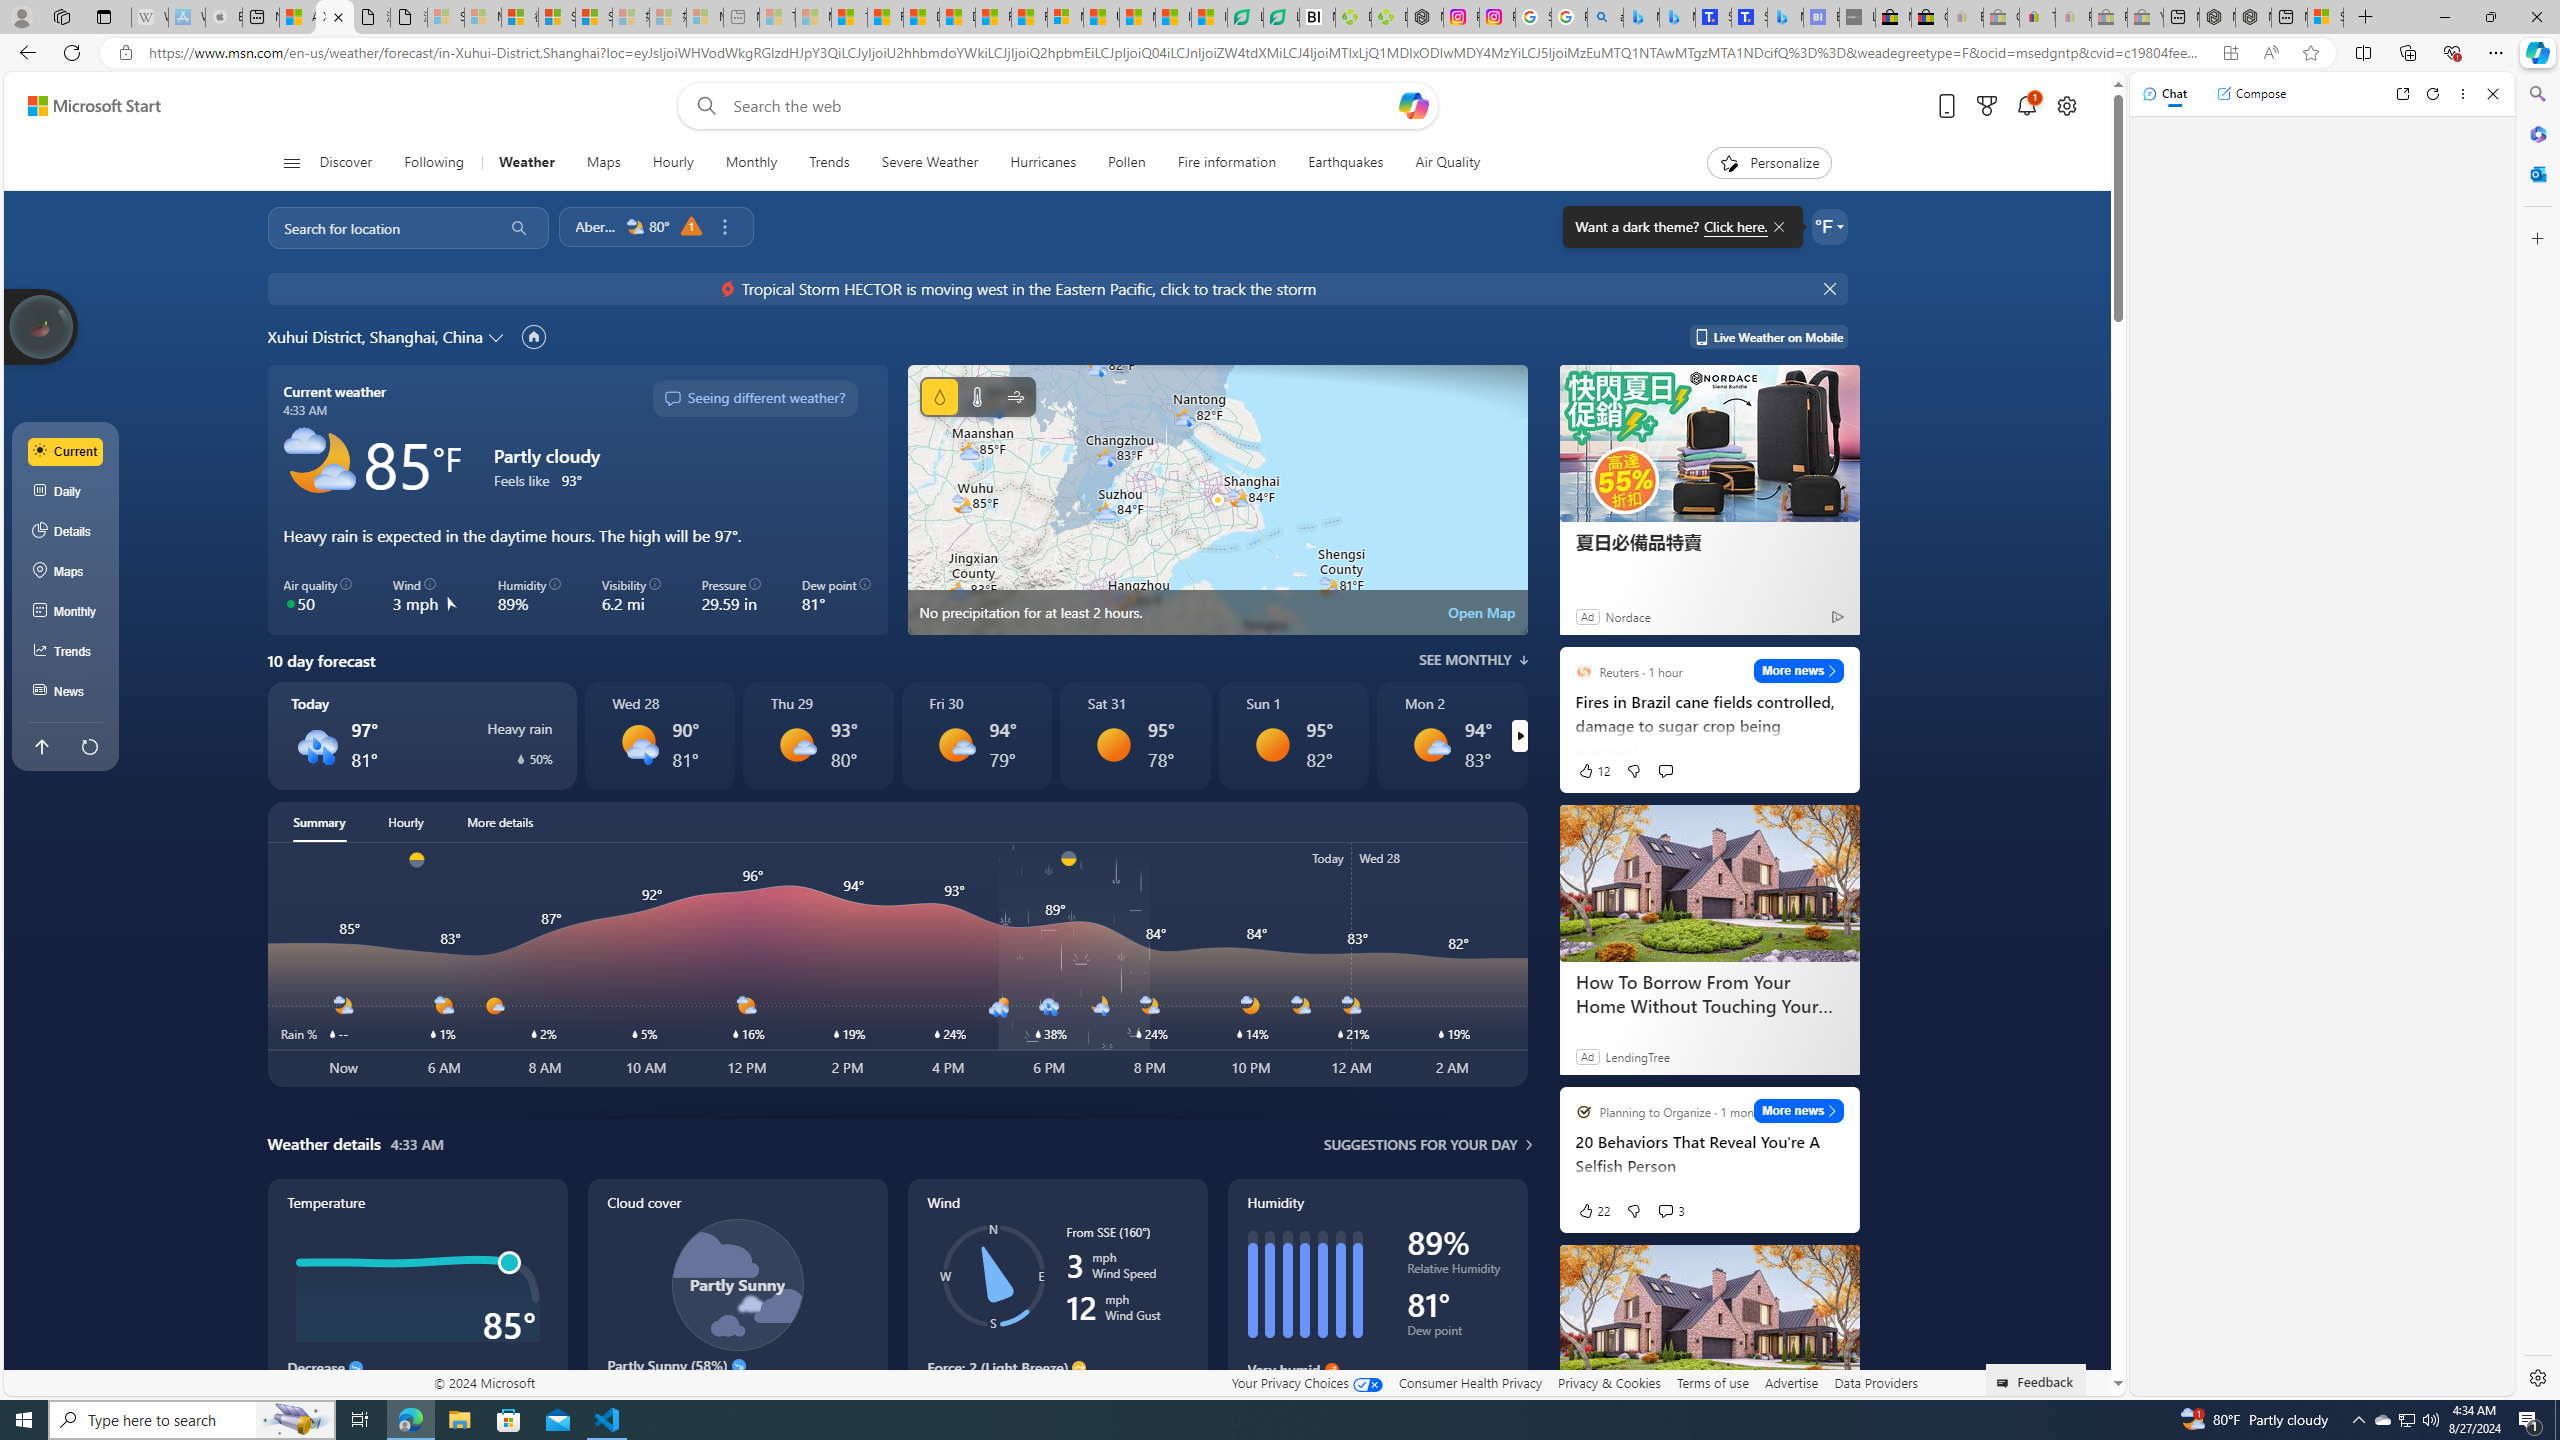 This screenshot has height=1440, width=2560. I want to click on Change location, so click(497, 336).